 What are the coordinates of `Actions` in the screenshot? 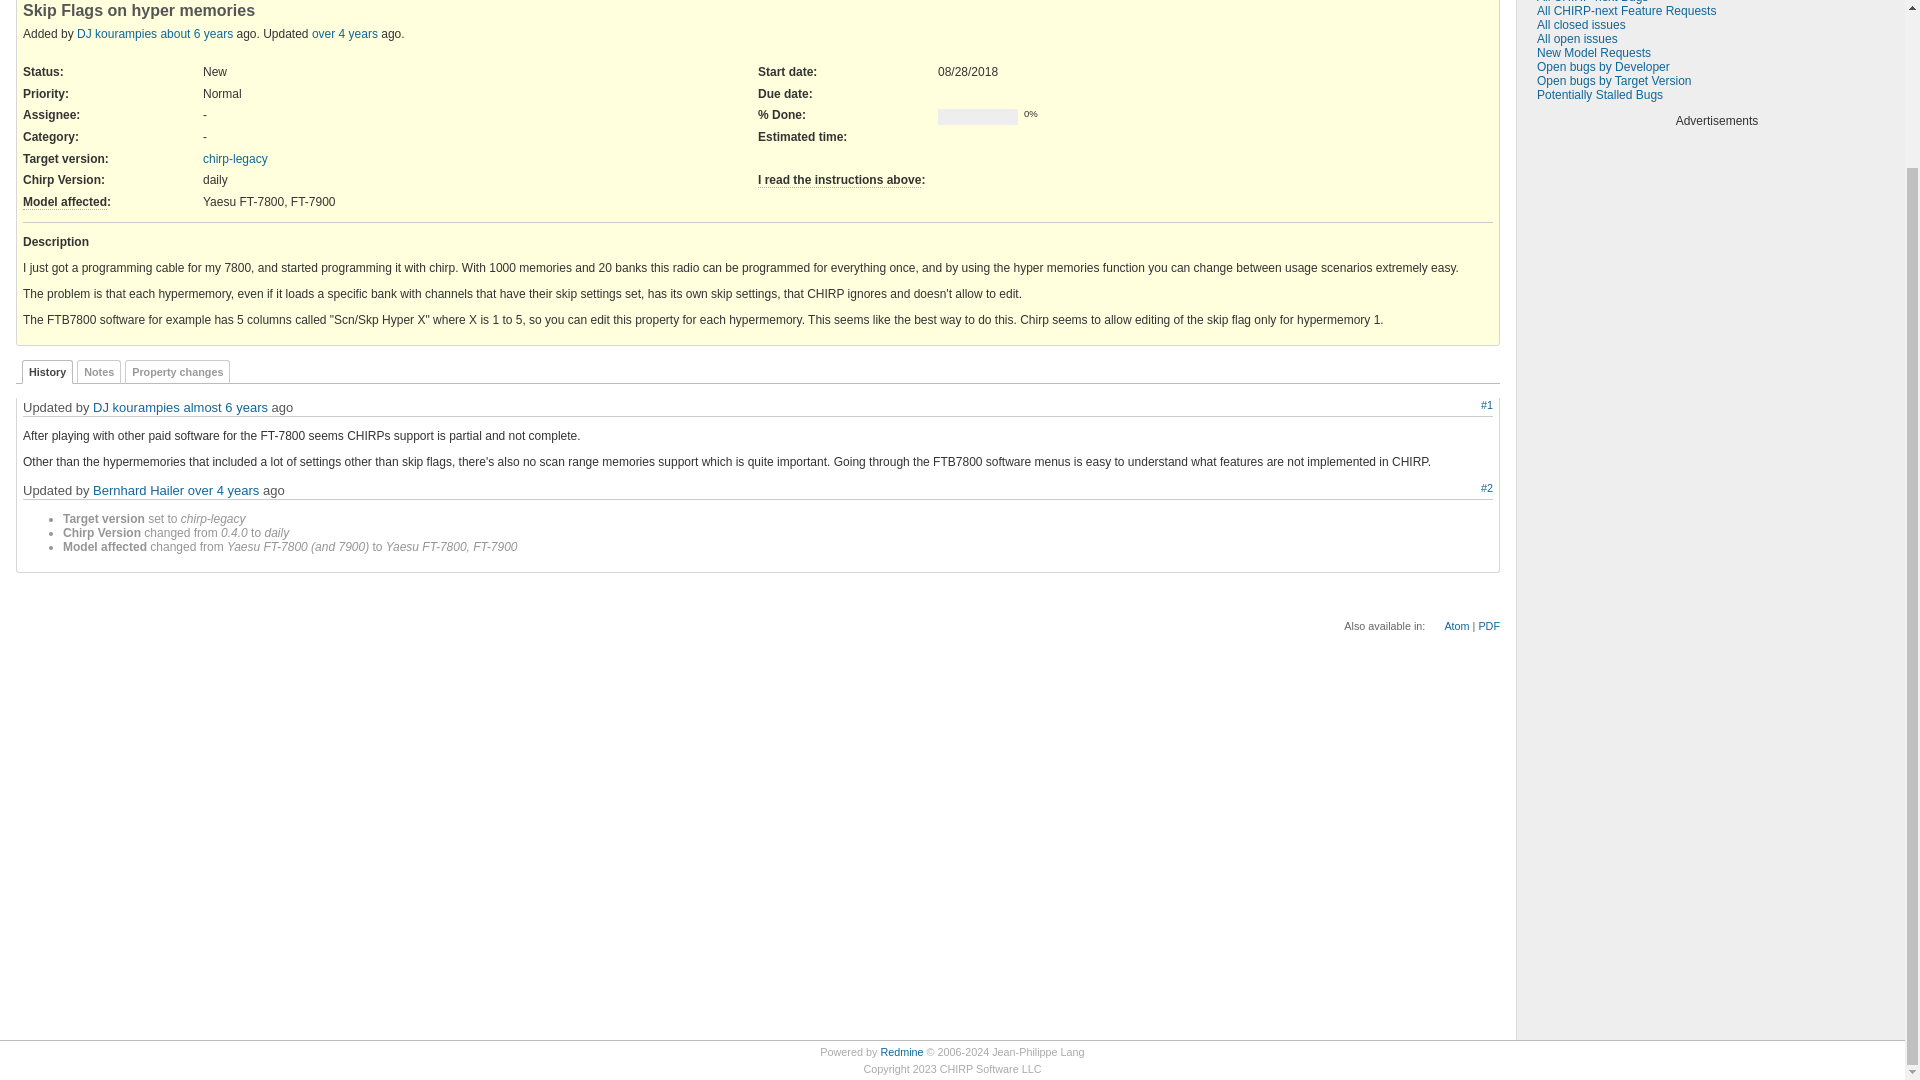 It's located at (1464, 406).